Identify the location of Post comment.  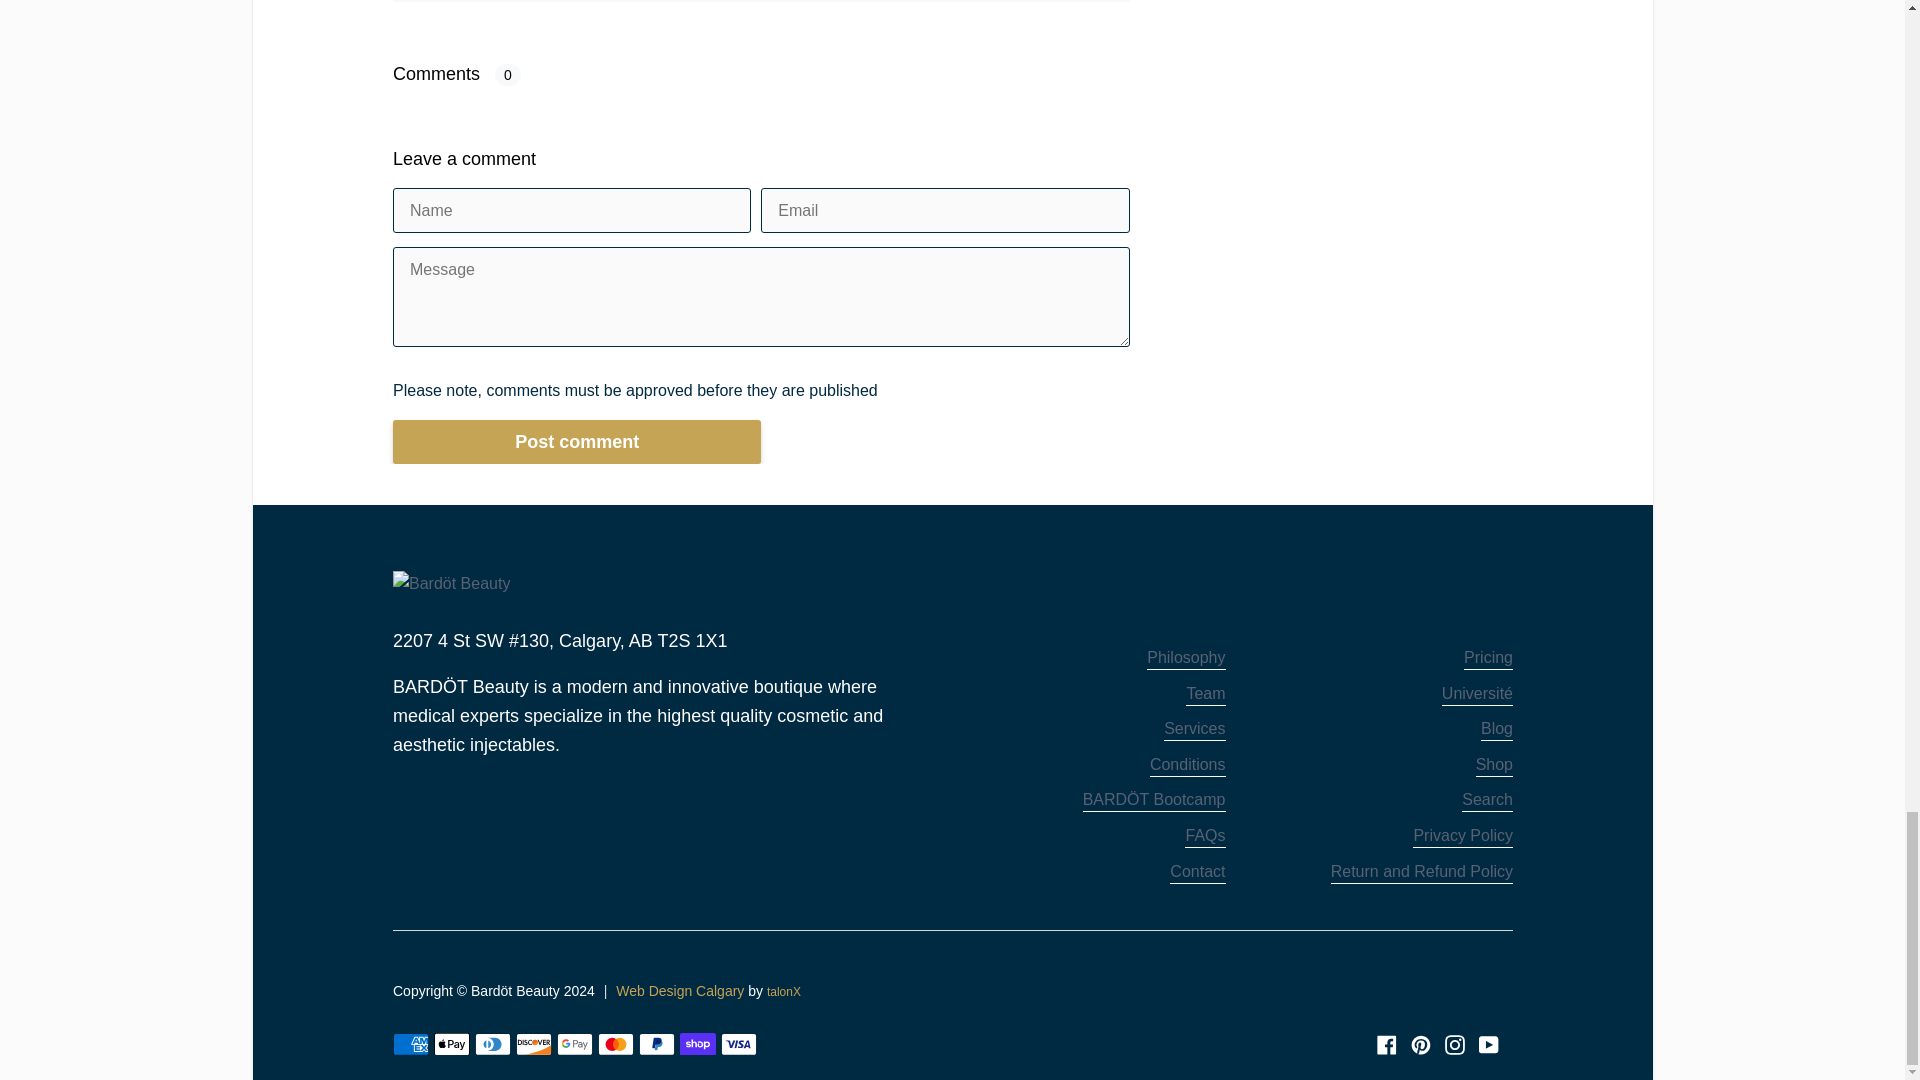
(576, 442).